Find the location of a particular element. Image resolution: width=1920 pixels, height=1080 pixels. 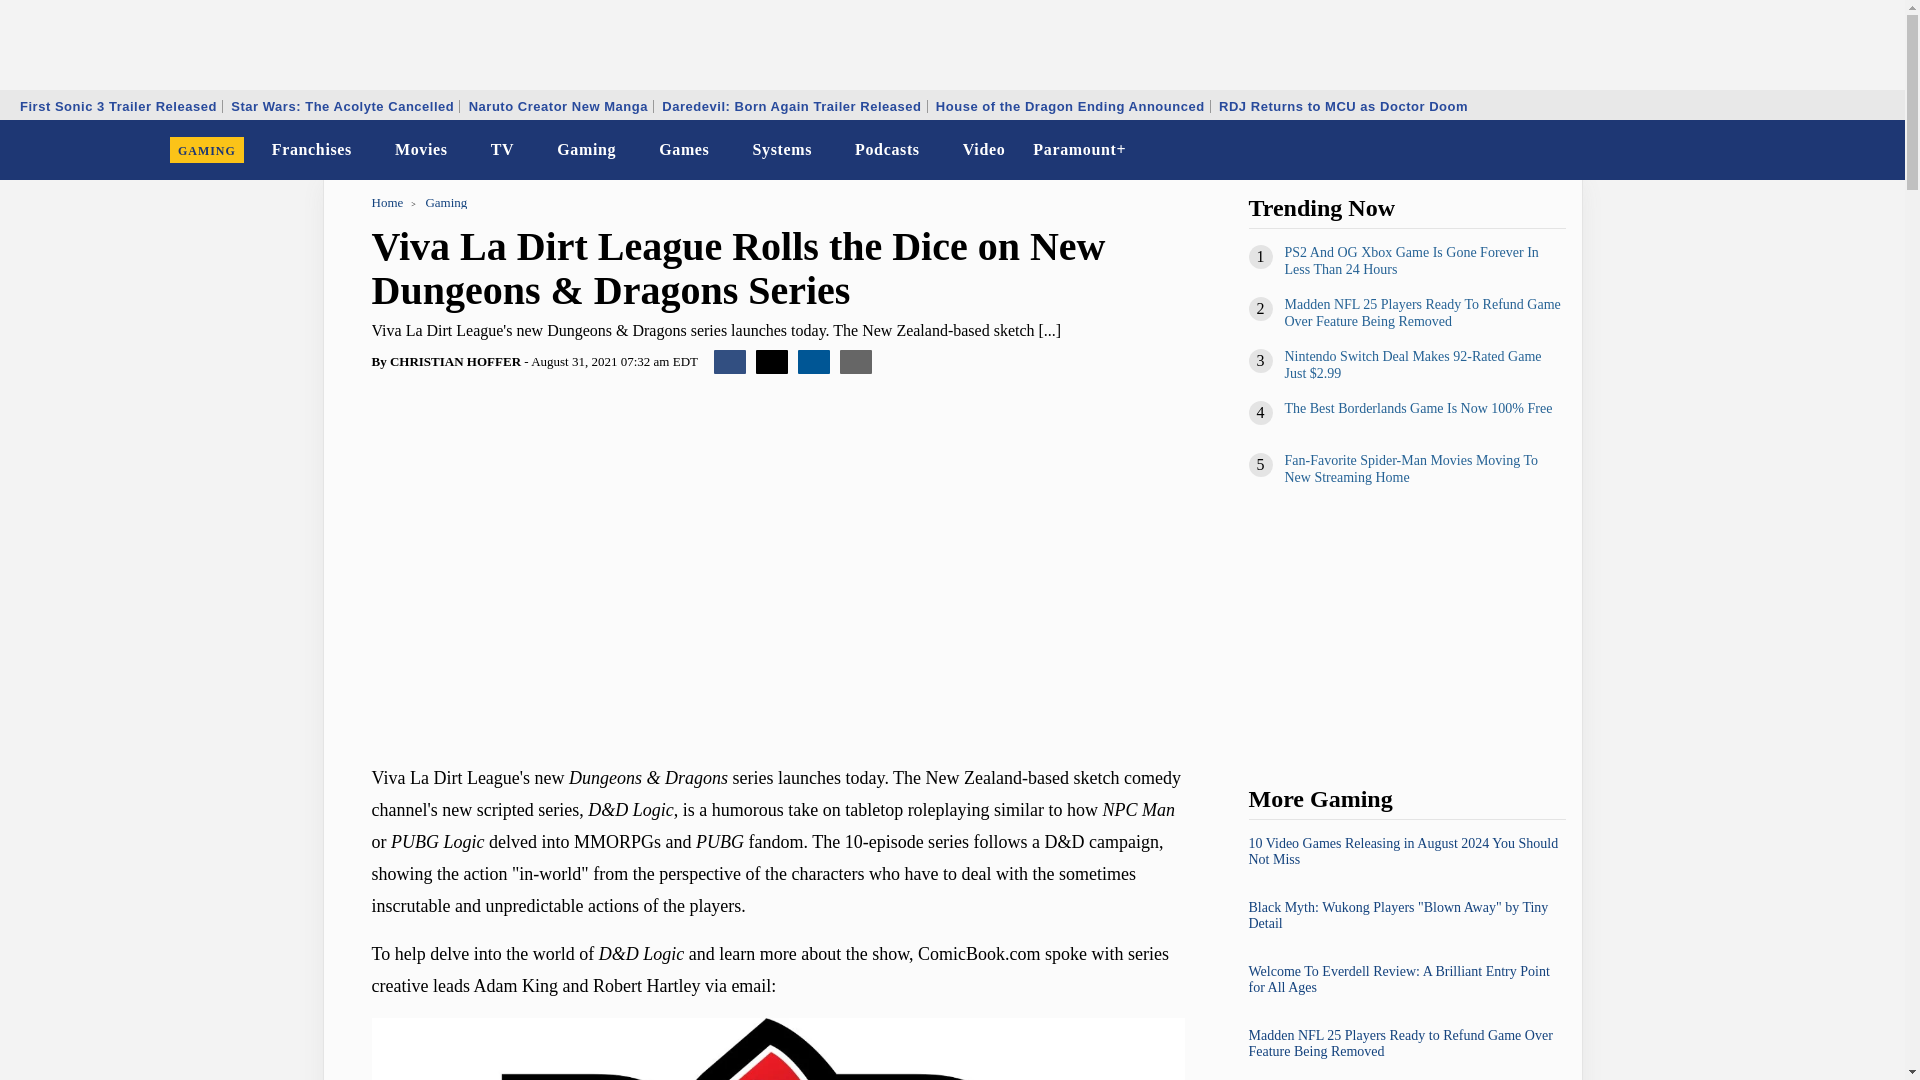

DnD Logic Logo is located at coordinates (778, 1049).